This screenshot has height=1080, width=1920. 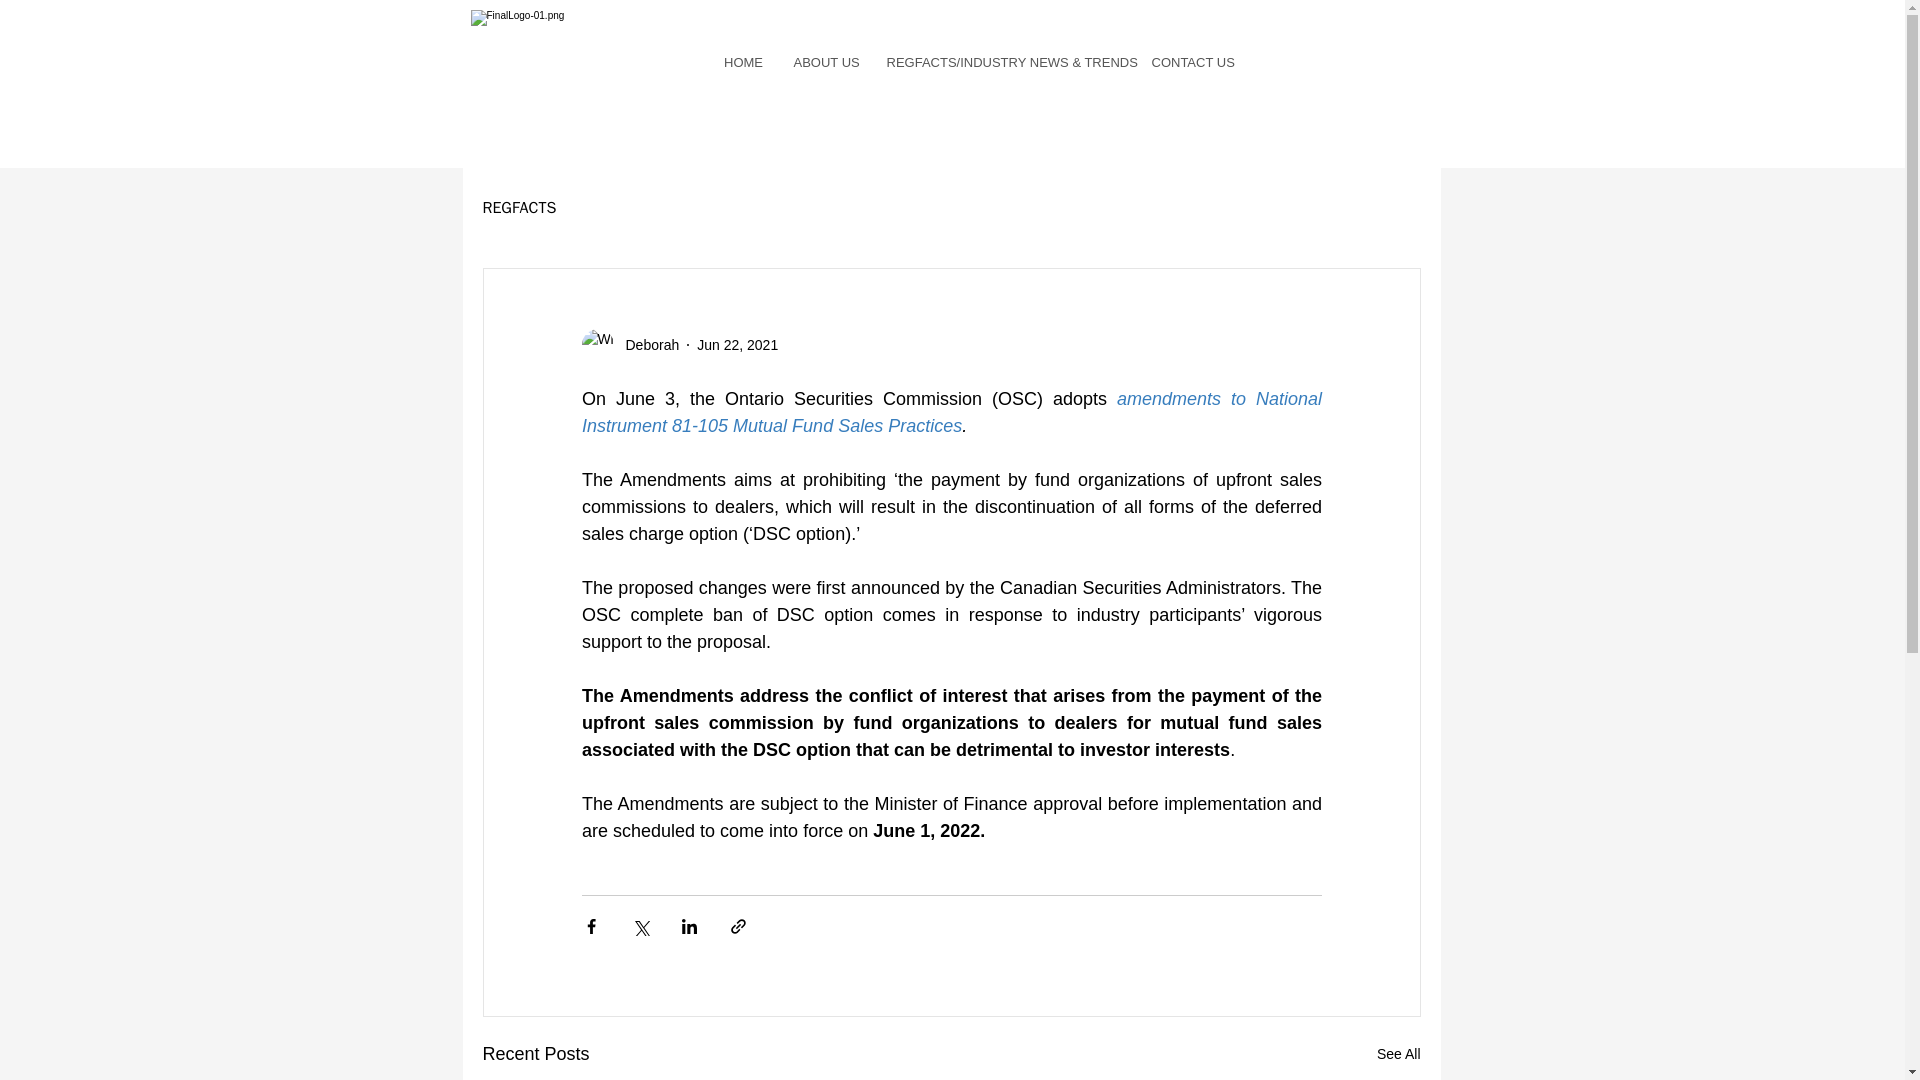 I want to click on Jun 22, 2021, so click(x=736, y=344).